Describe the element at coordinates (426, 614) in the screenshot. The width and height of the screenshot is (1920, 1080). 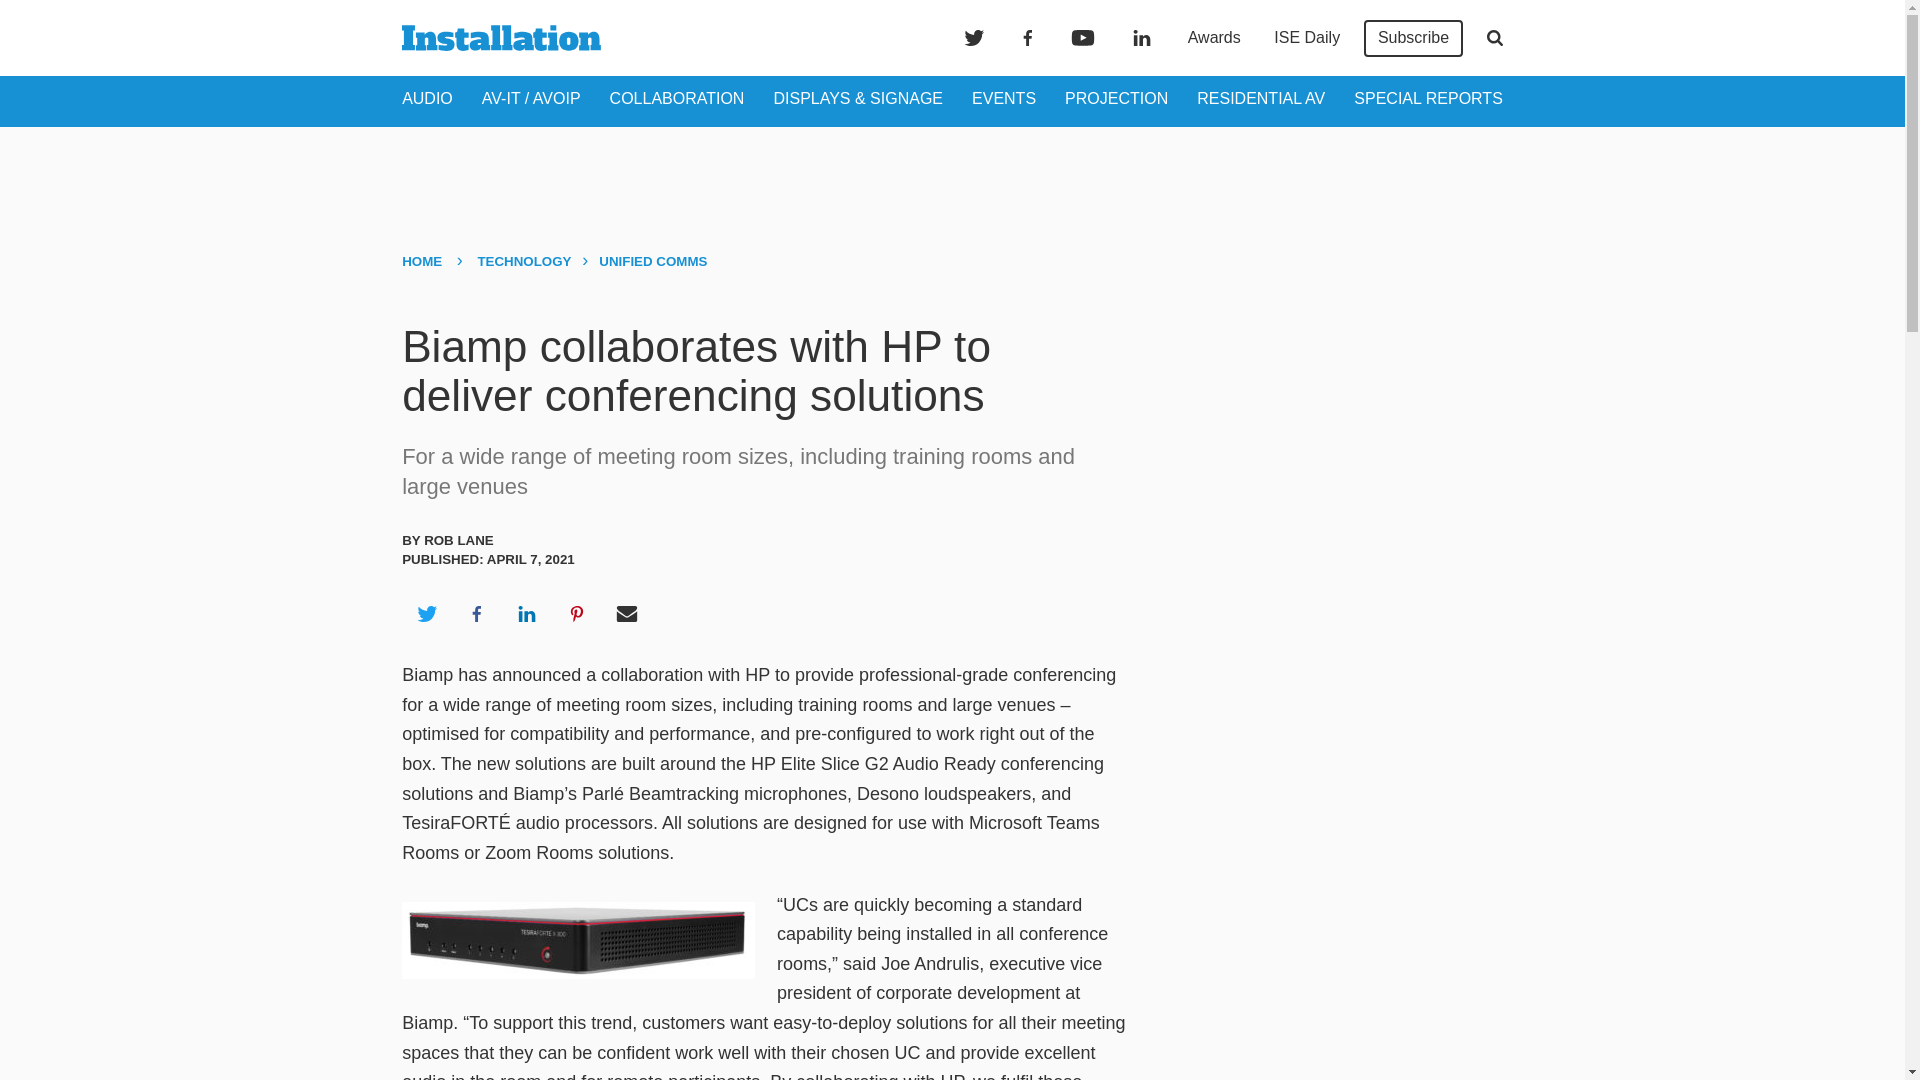
I see `Share on Twitter` at that location.